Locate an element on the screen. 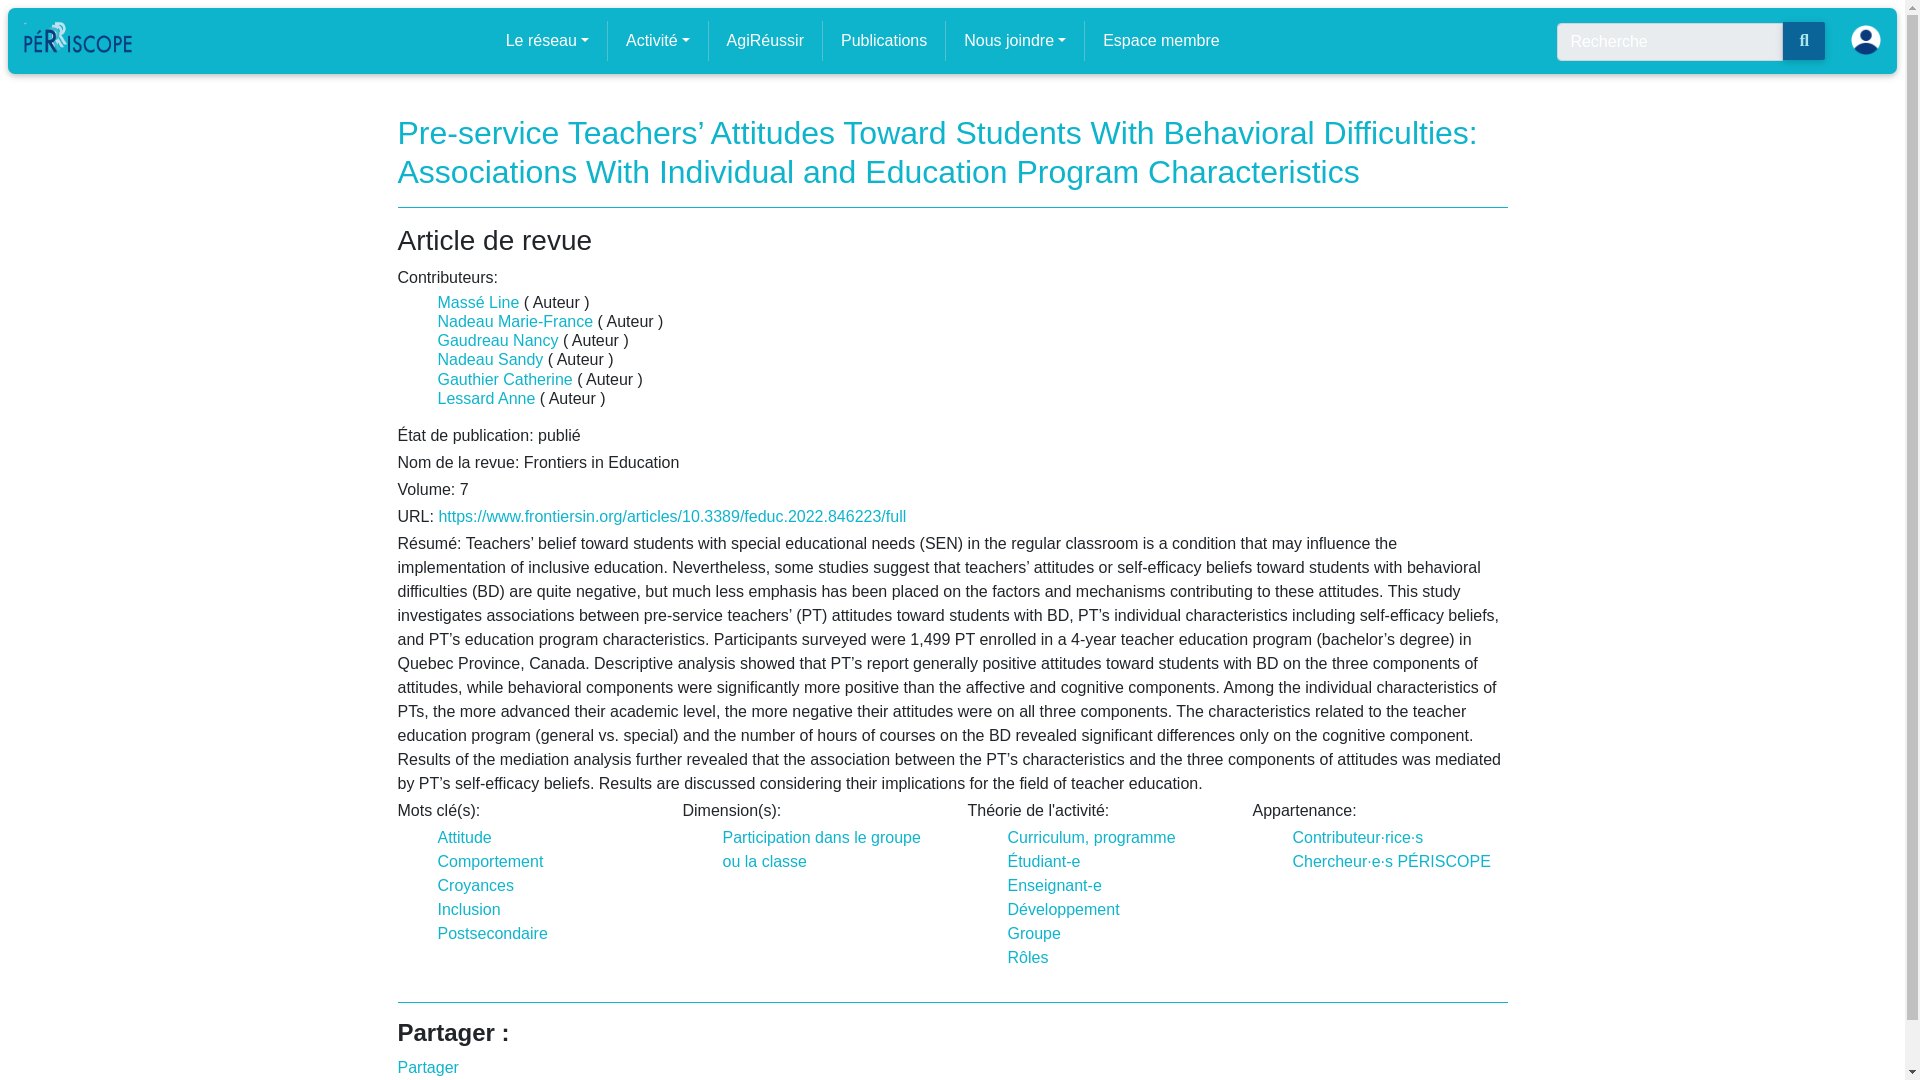 This screenshot has height=1080, width=1920. Nadeau Marie-France is located at coordinates (515, 322).